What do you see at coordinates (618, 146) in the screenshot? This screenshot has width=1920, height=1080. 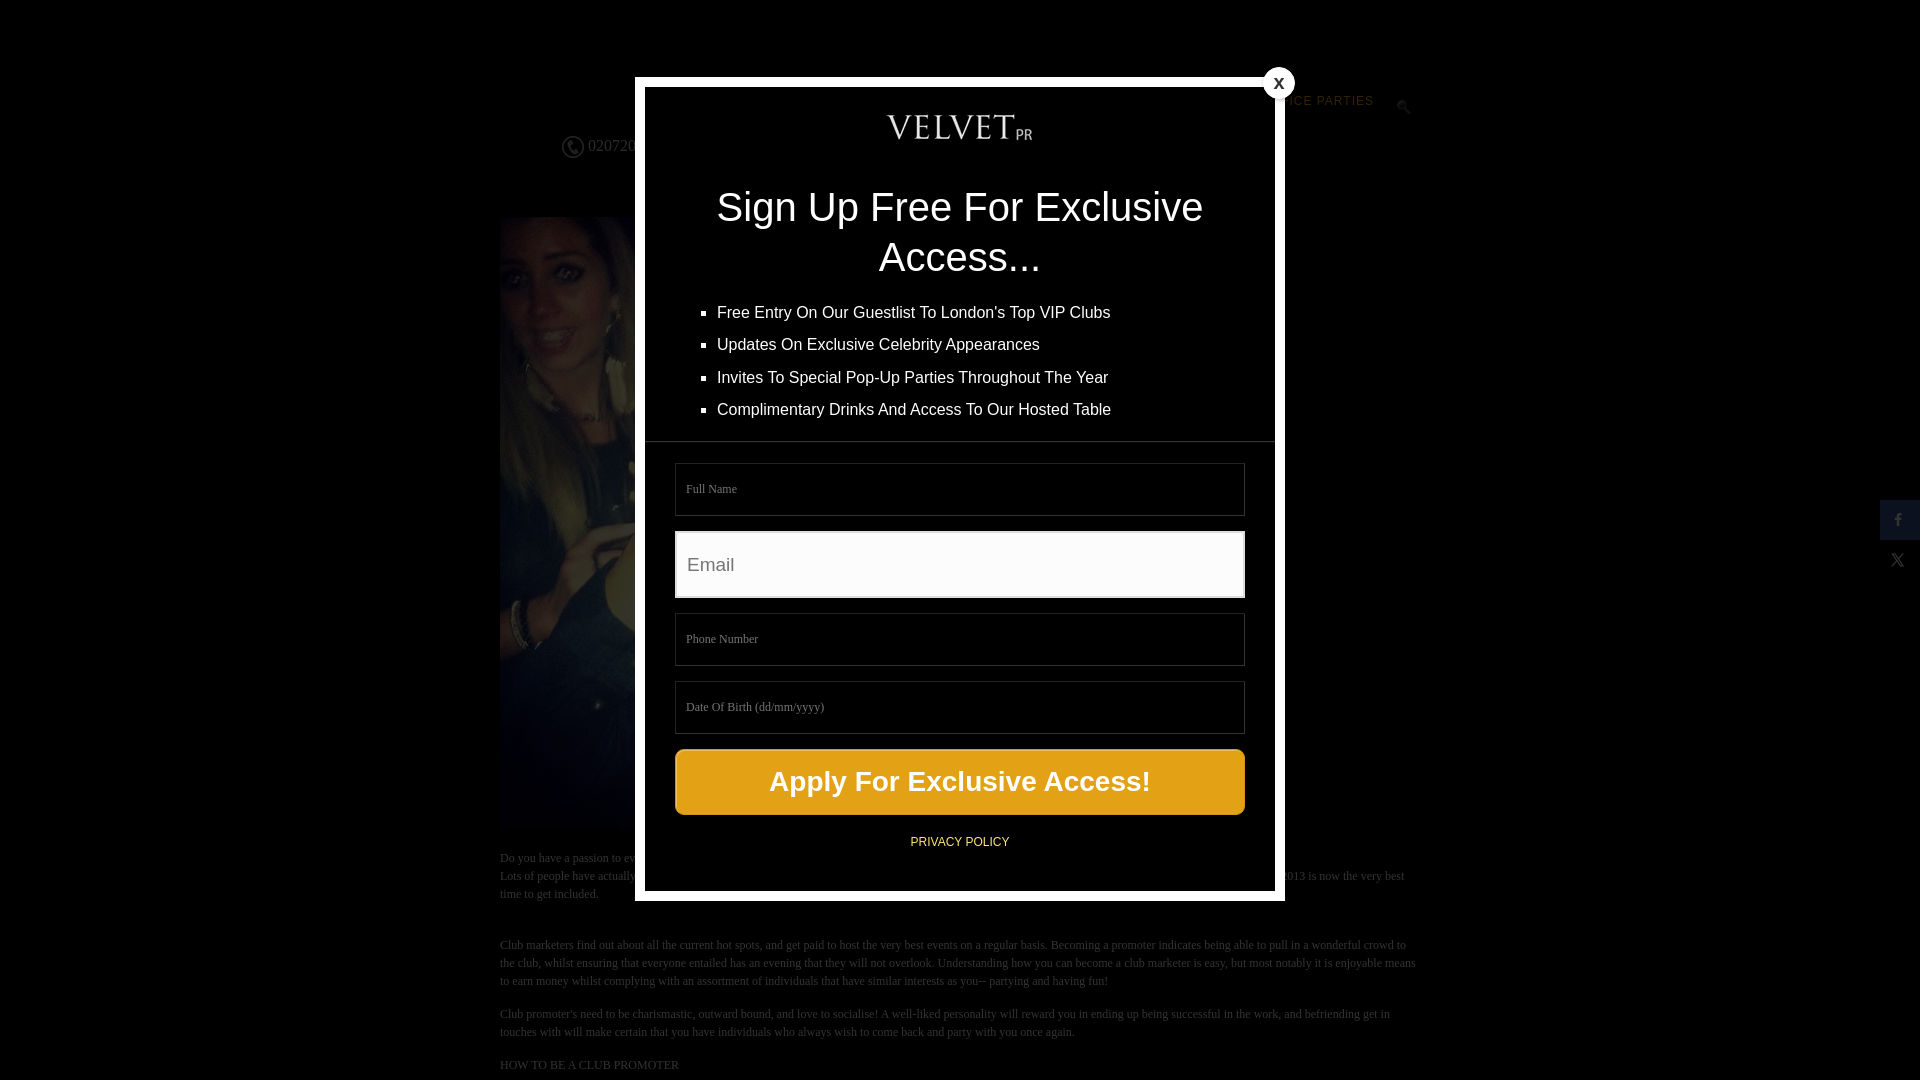 I see `02072052501` at bounding box center [618, 146].